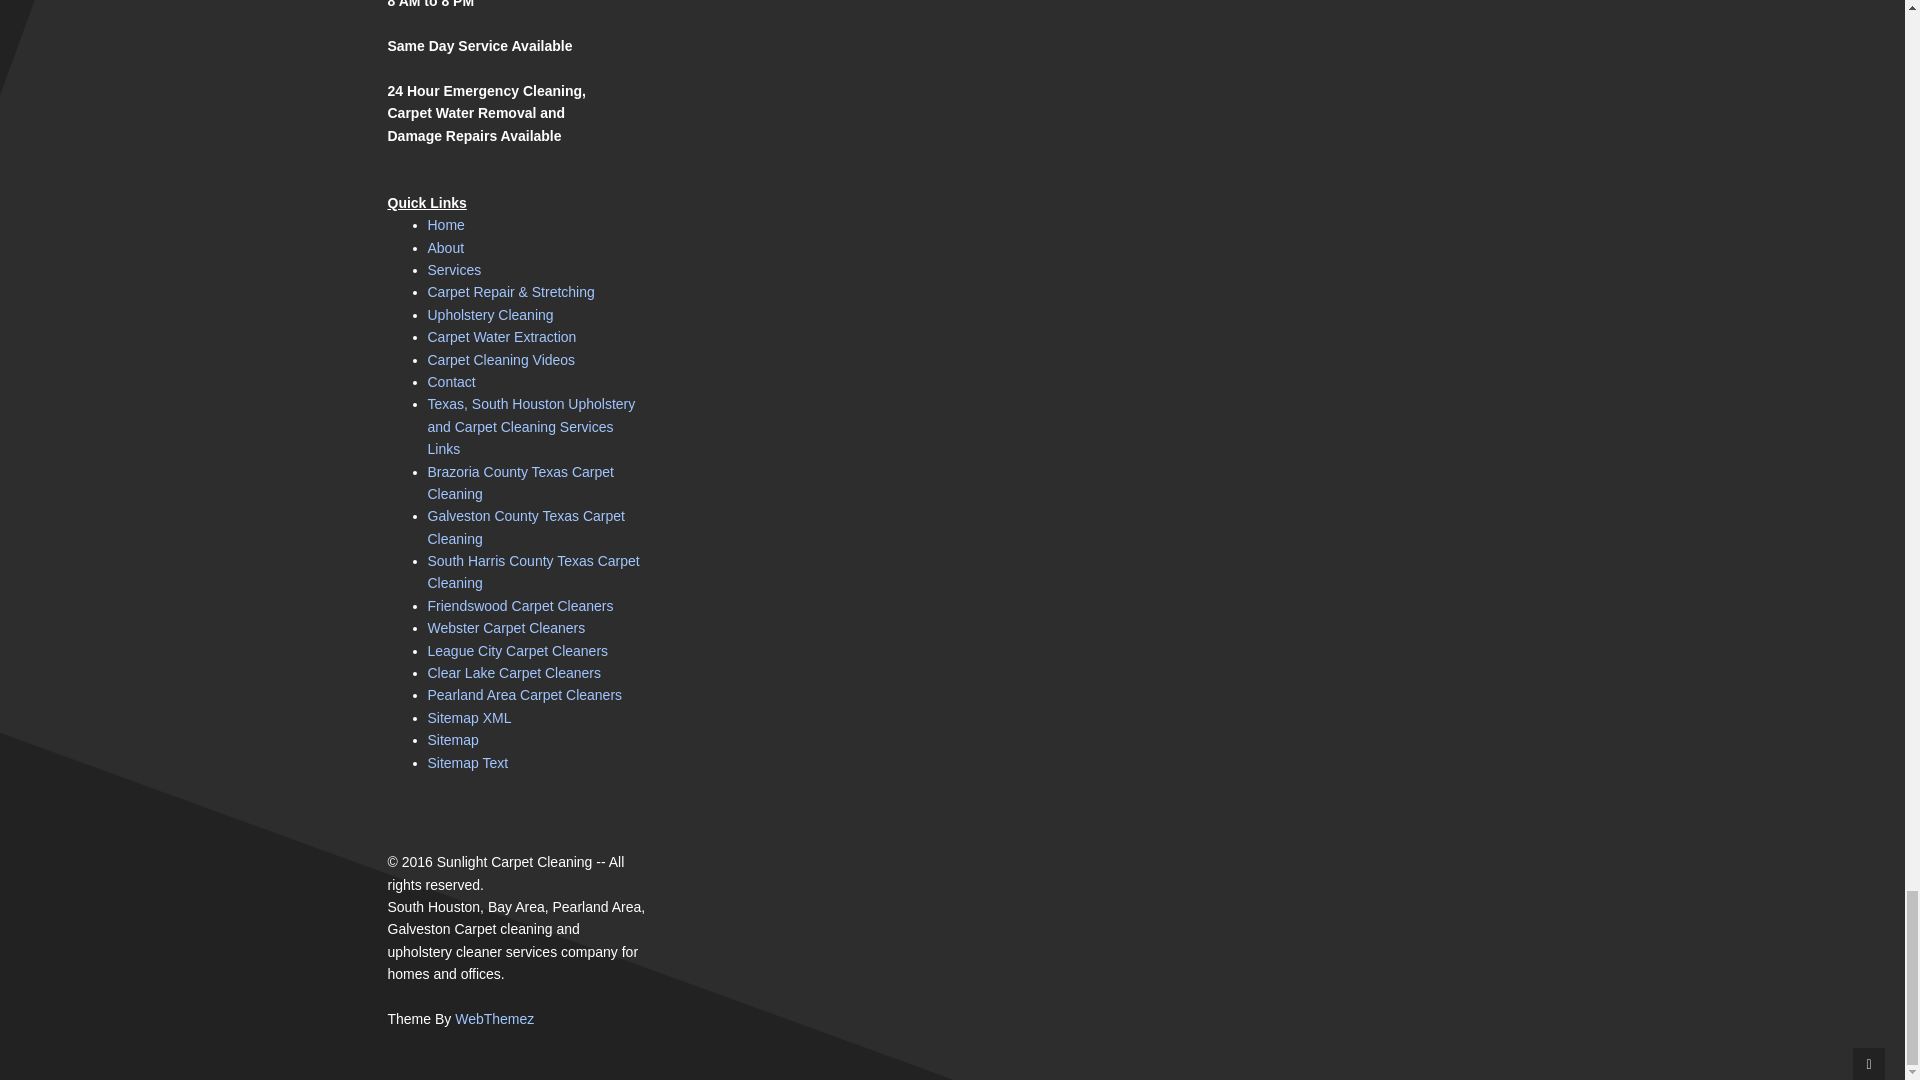 The height and width of the screenshot is (1080, 1920). Describe the element at coordinates (521, 606) in the screenshot. I see `Friendswood Carpet Cleaners` at that location.